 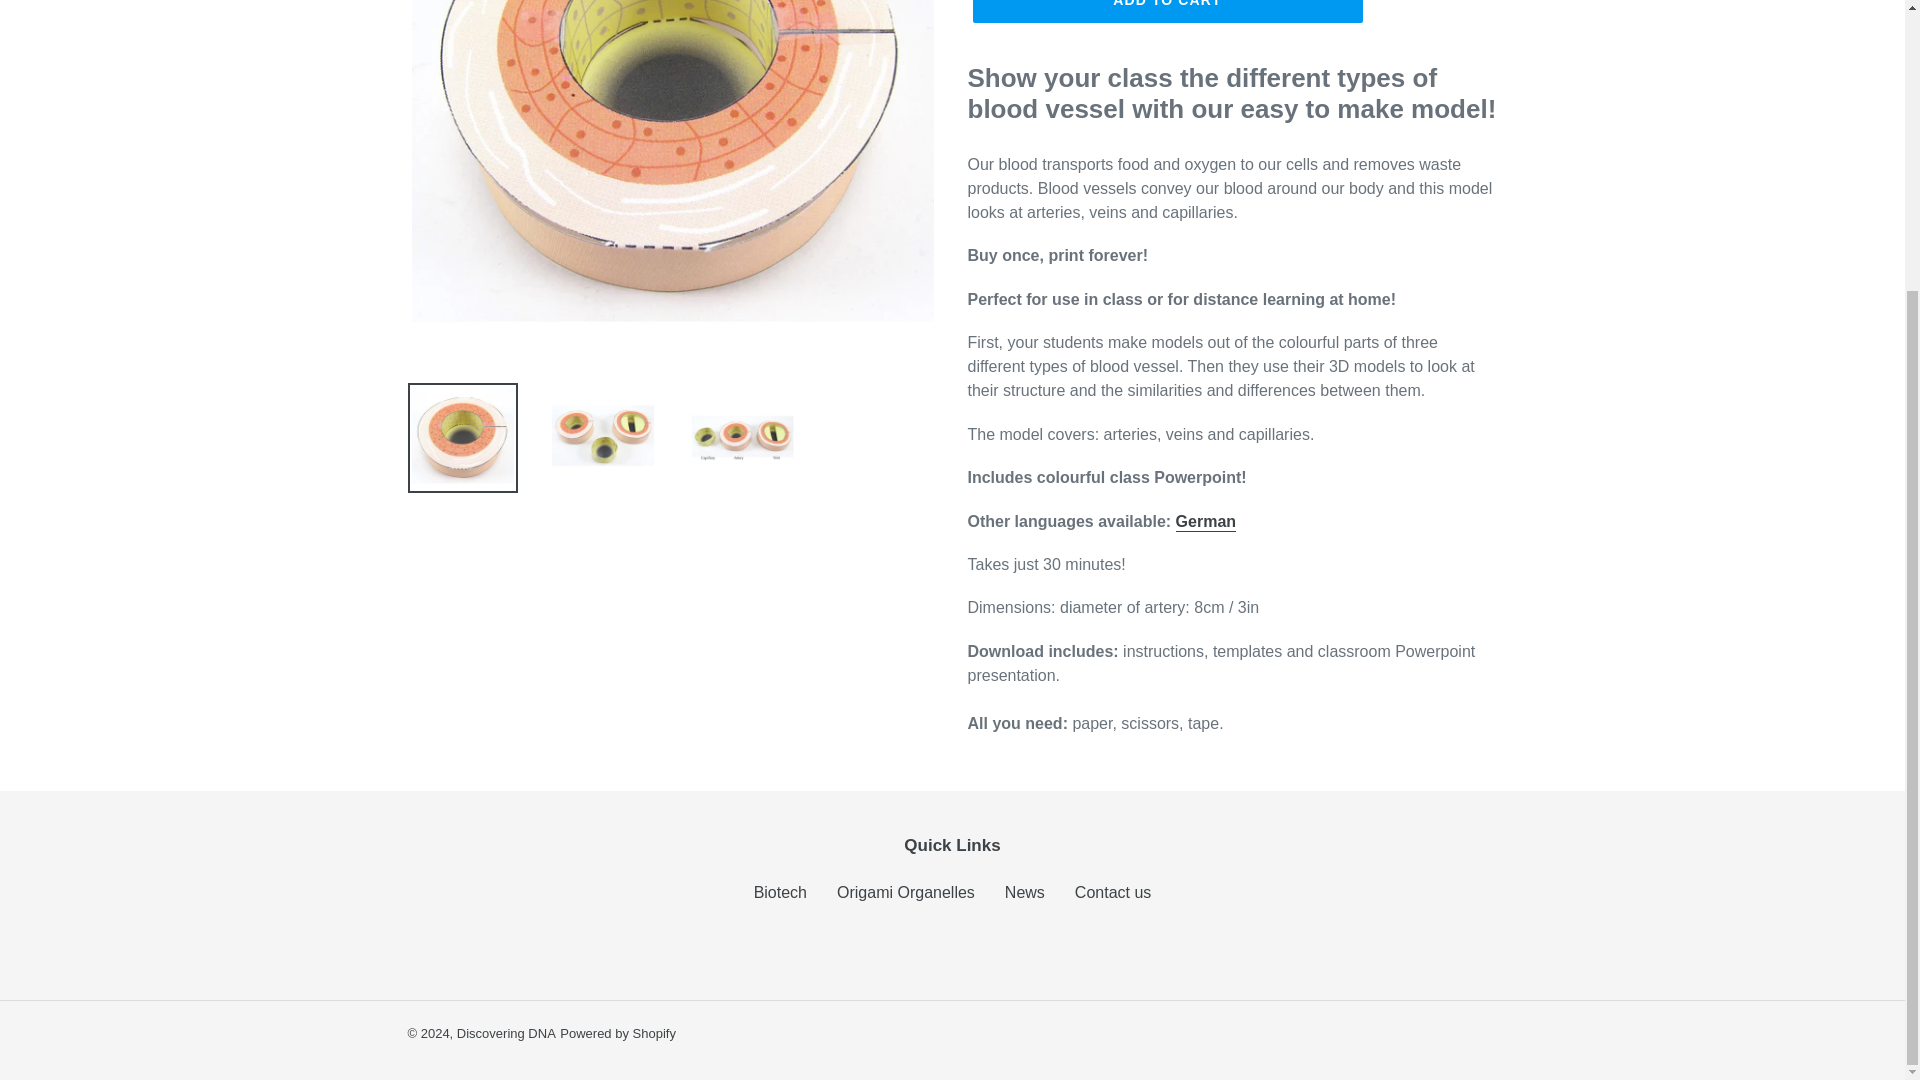 What do you see at coordinates (1206, 522) in the screenshot?
I see `blood vessels origami organelle german` at bounding box center [1206, 522].